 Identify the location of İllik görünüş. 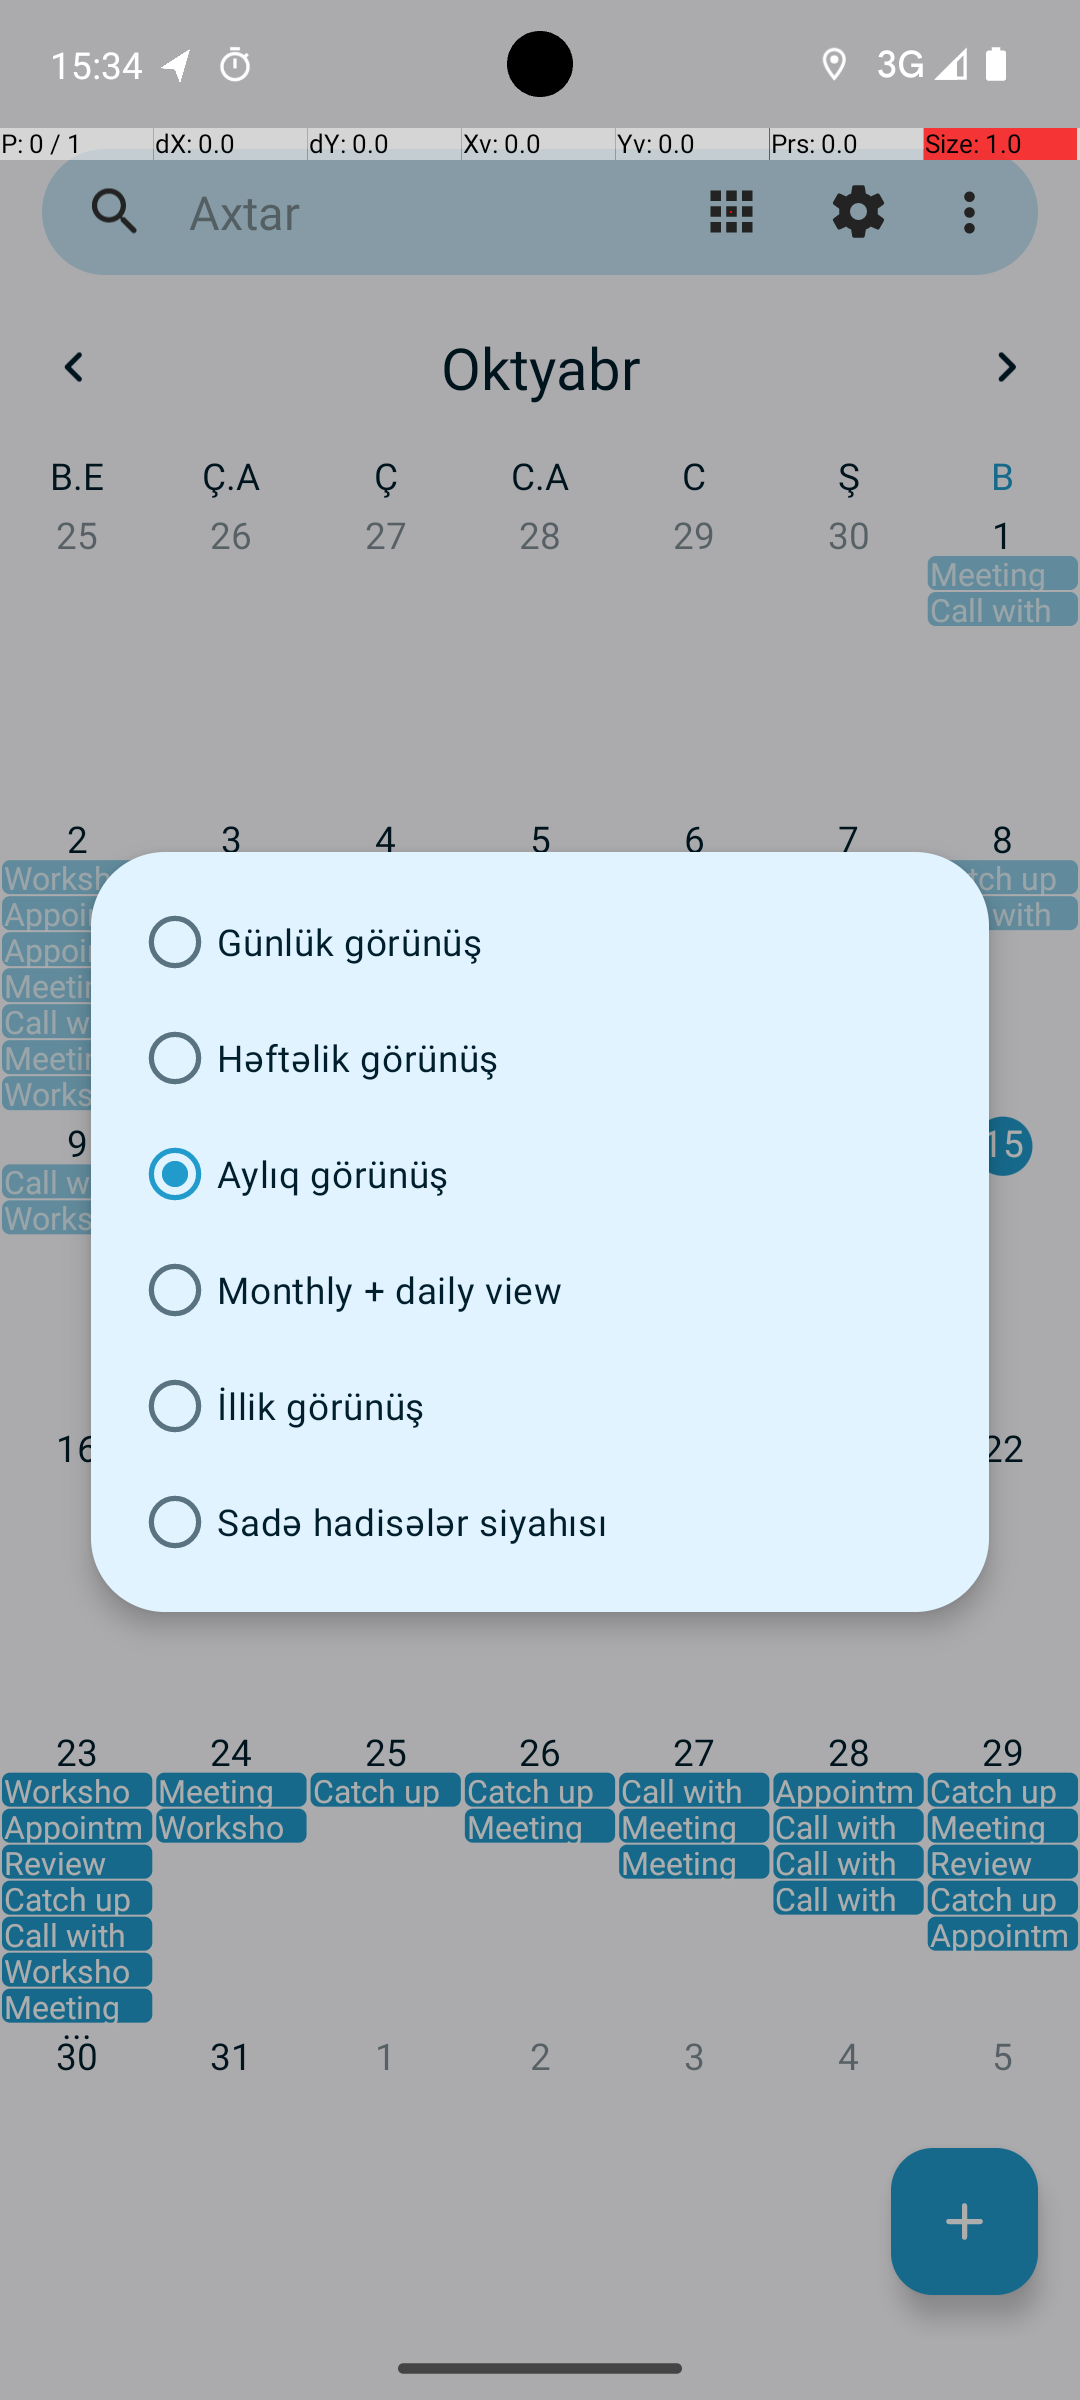
(540, 1406).